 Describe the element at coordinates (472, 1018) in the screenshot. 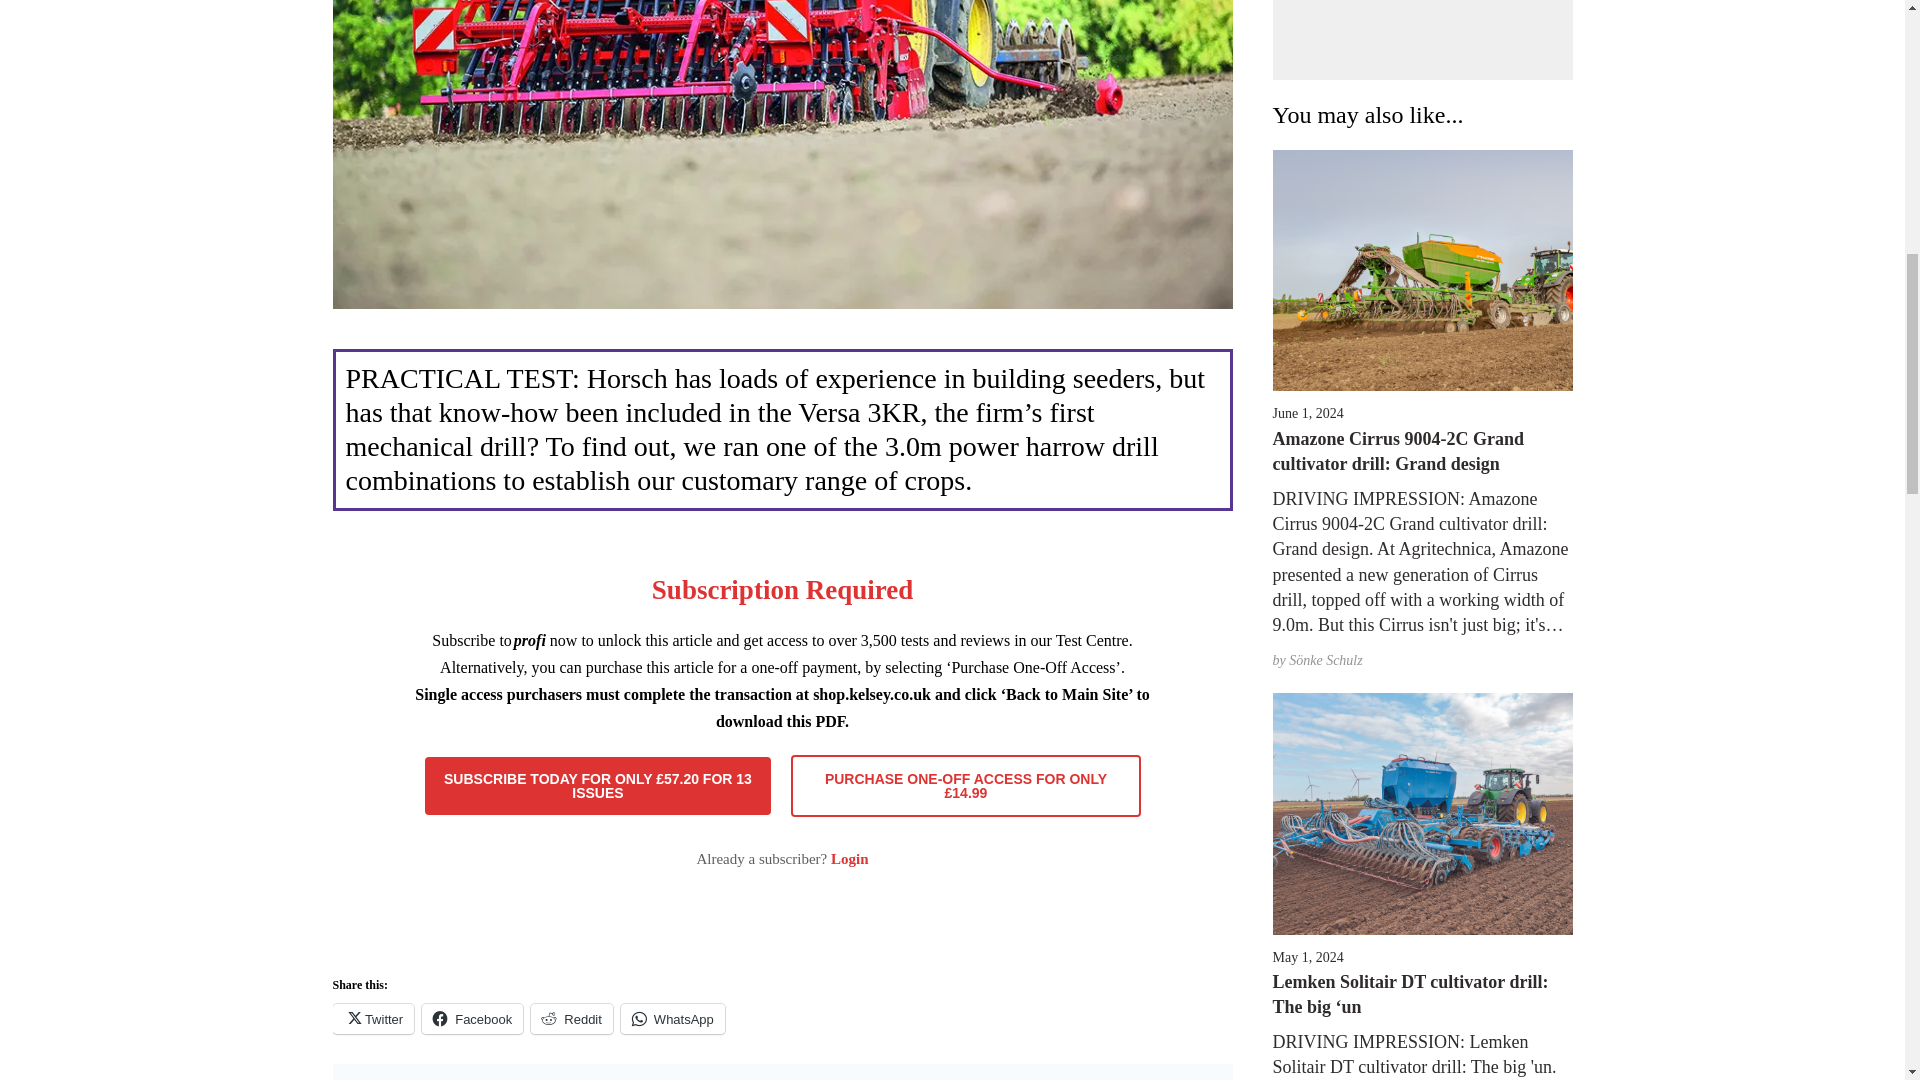

I see `Click to share on Facebook` at that location.